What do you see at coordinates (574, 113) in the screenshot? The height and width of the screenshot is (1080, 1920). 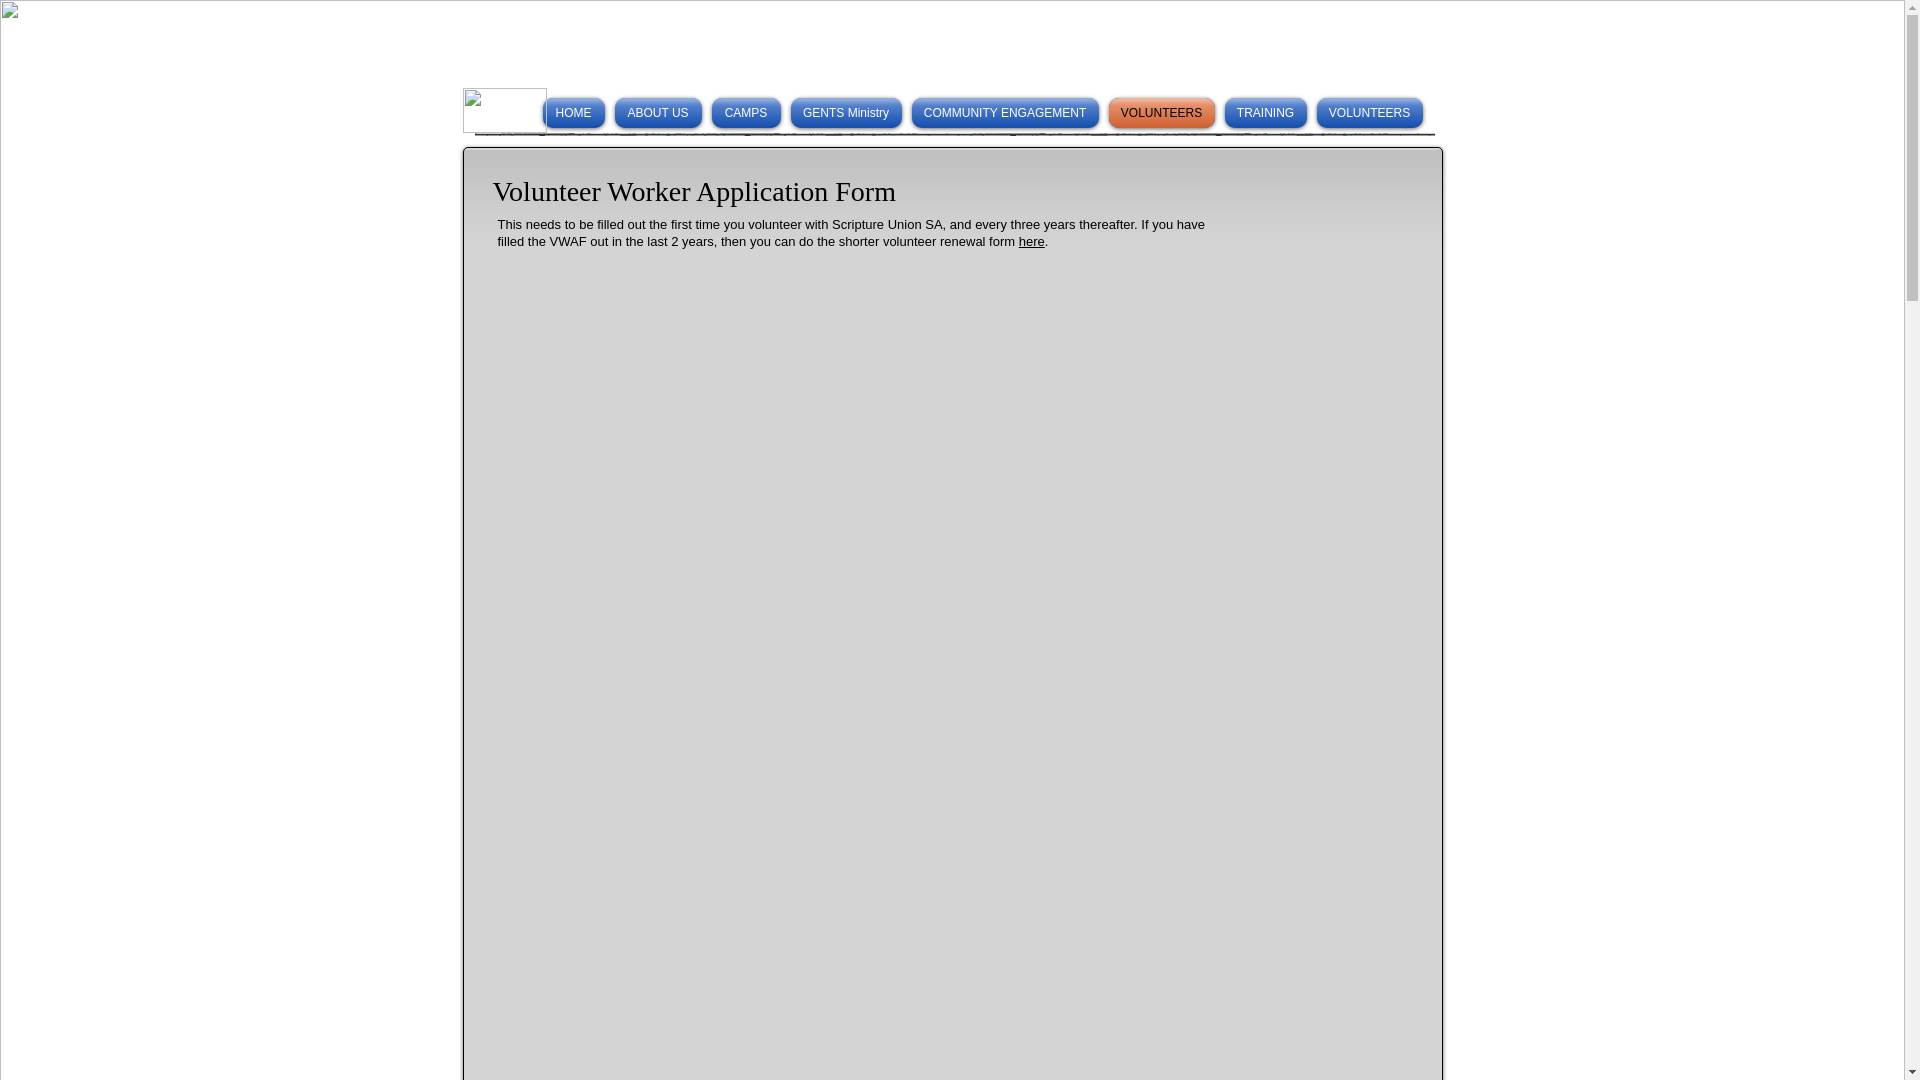 I see `HOME` at bounding box center [574, 113].